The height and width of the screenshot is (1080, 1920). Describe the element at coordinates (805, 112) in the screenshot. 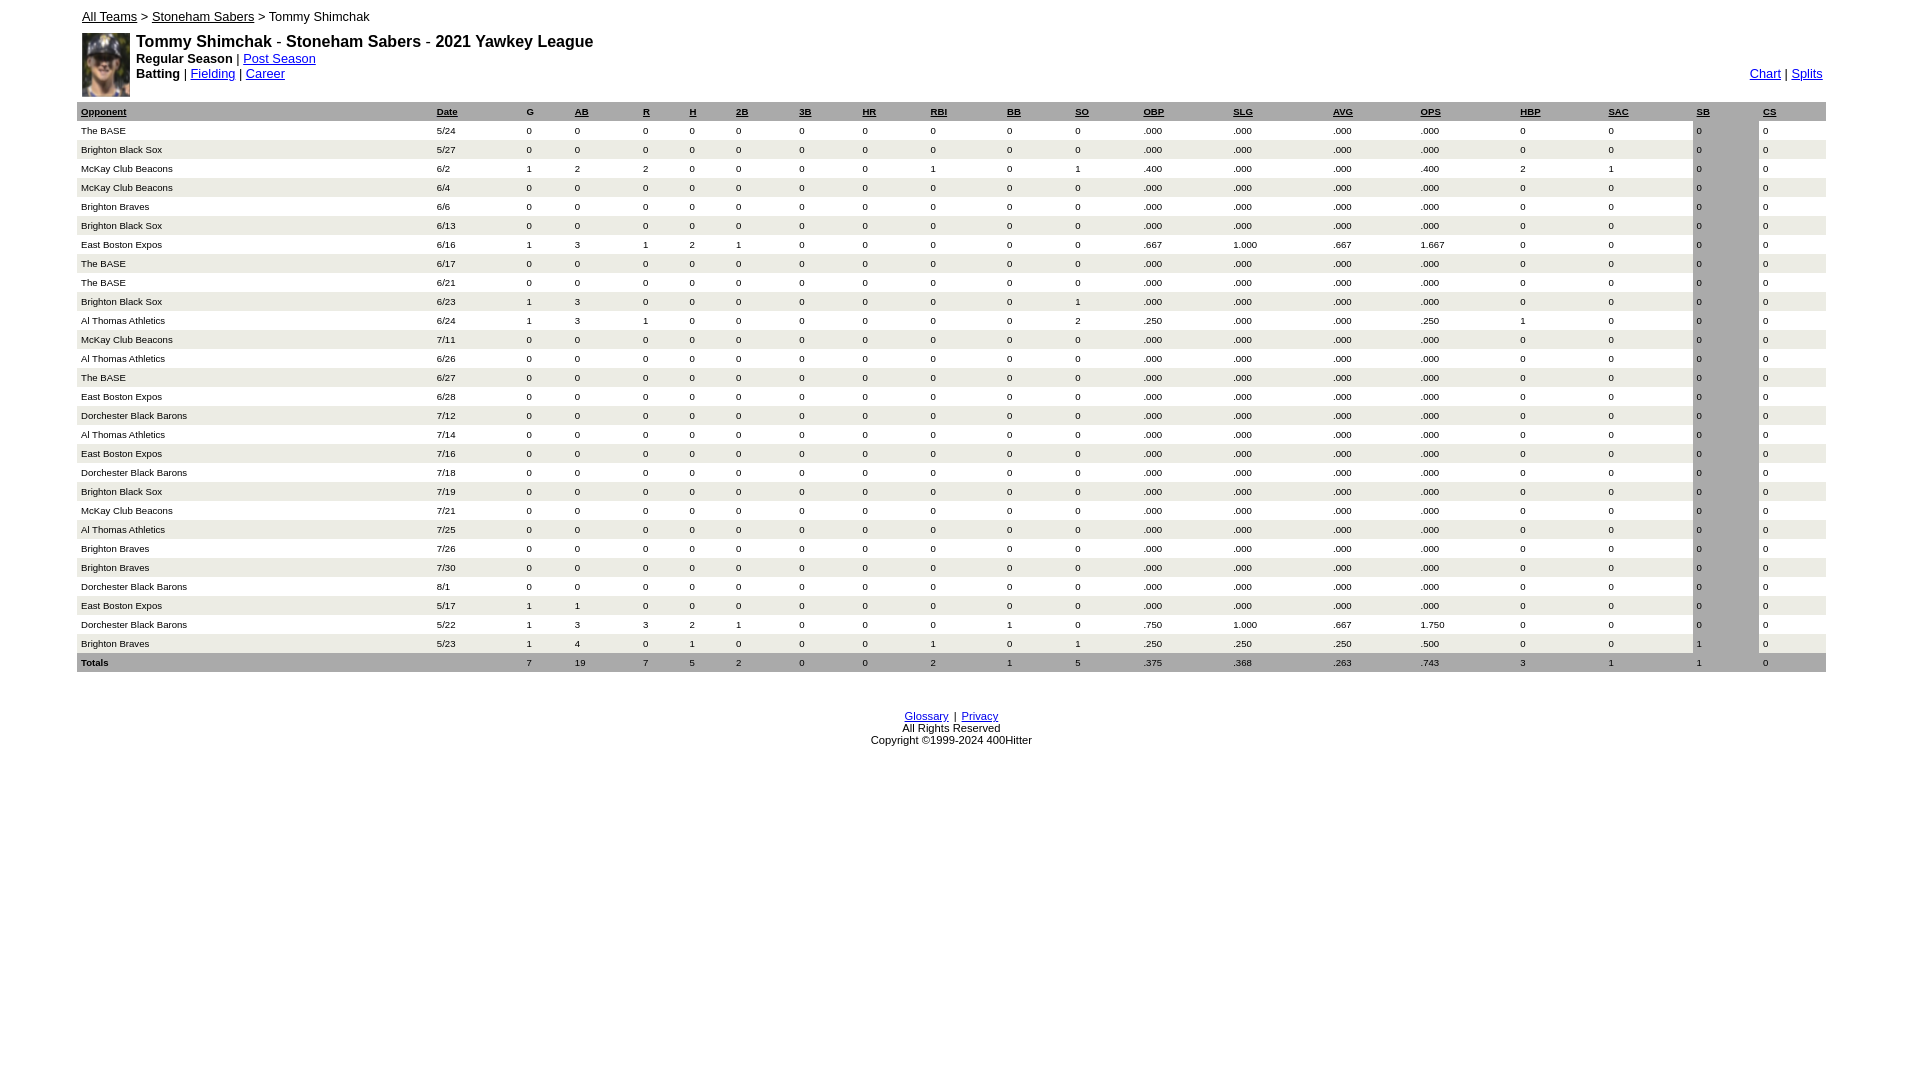

I see `3B` at that location.